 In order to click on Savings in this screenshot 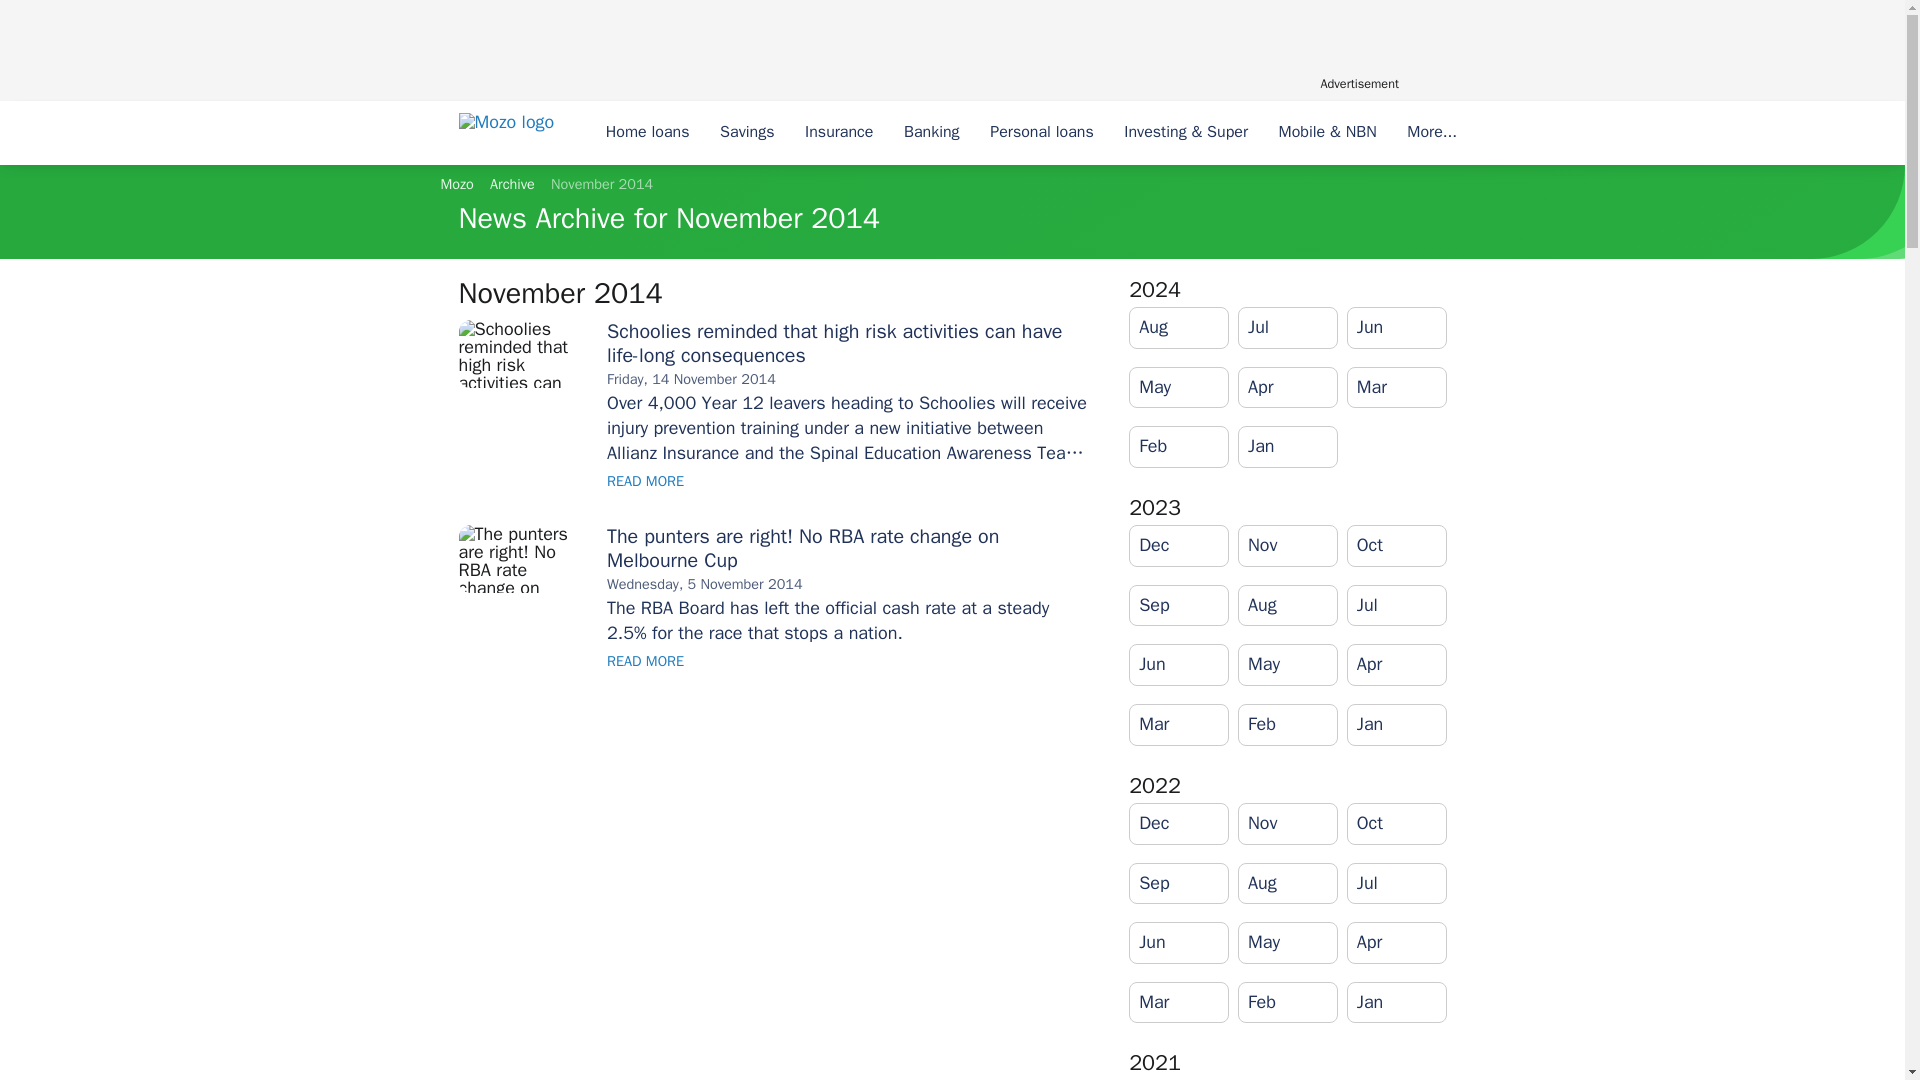, I will do `click(746, 133)`.